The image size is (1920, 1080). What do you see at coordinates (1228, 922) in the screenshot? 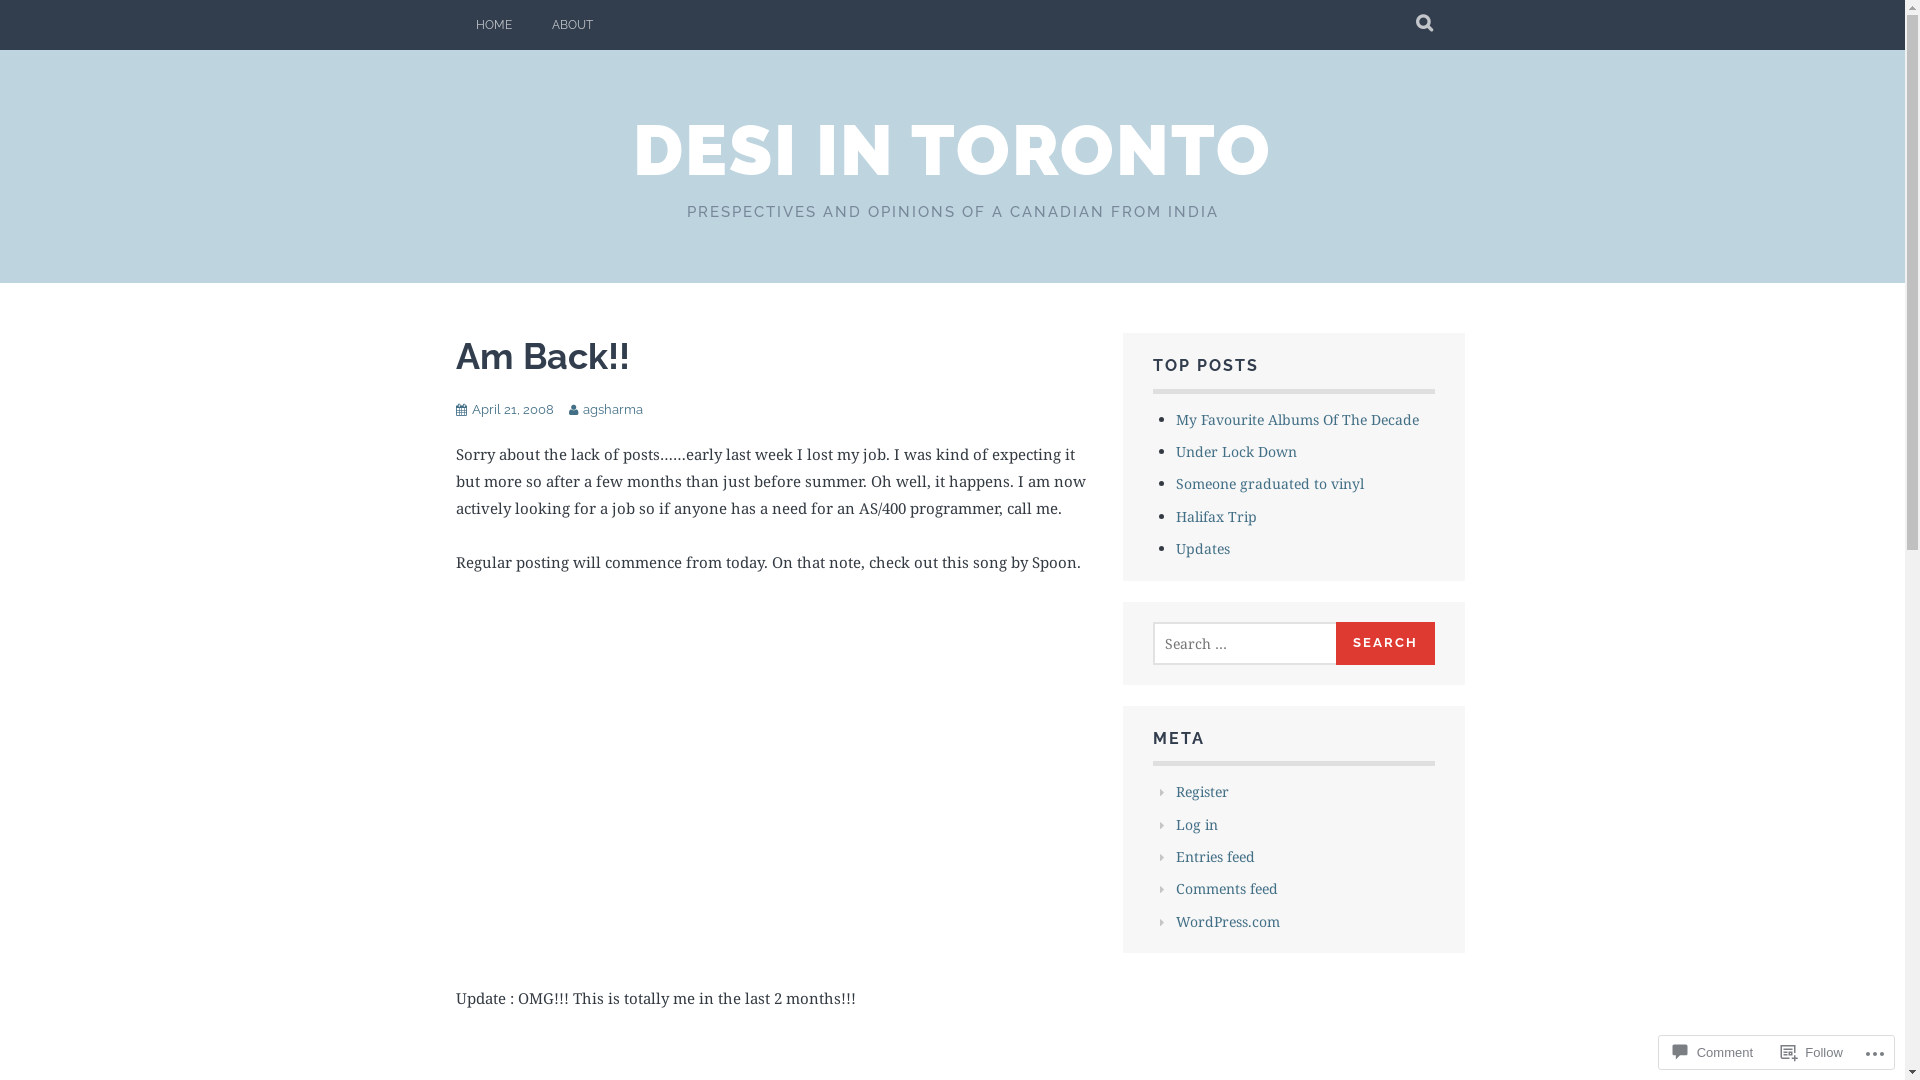
I see `WordPress.com` at bounding box center [1228, 922].